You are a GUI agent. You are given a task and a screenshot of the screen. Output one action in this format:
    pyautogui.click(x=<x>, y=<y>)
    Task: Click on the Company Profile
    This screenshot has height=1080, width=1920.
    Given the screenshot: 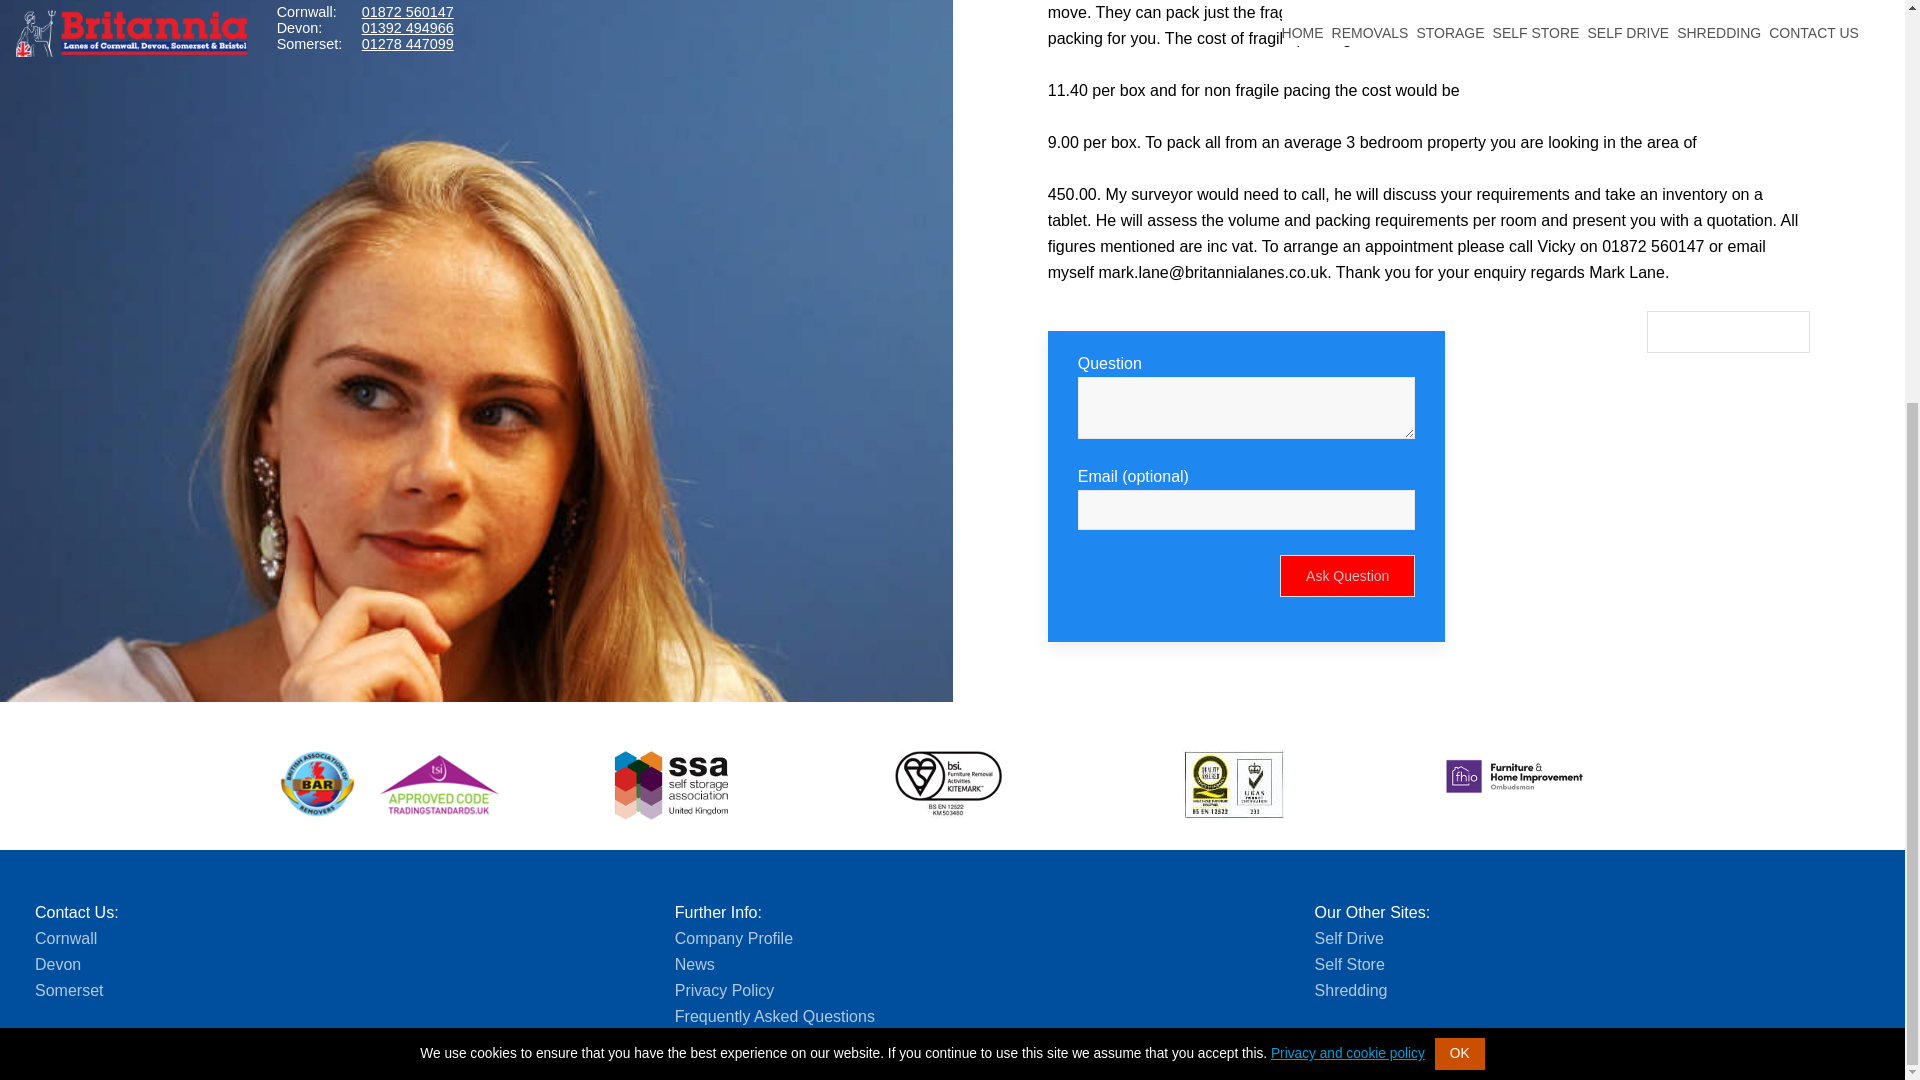 What is the action you would take?
    pyautogui.click(x=734, y=938)
    